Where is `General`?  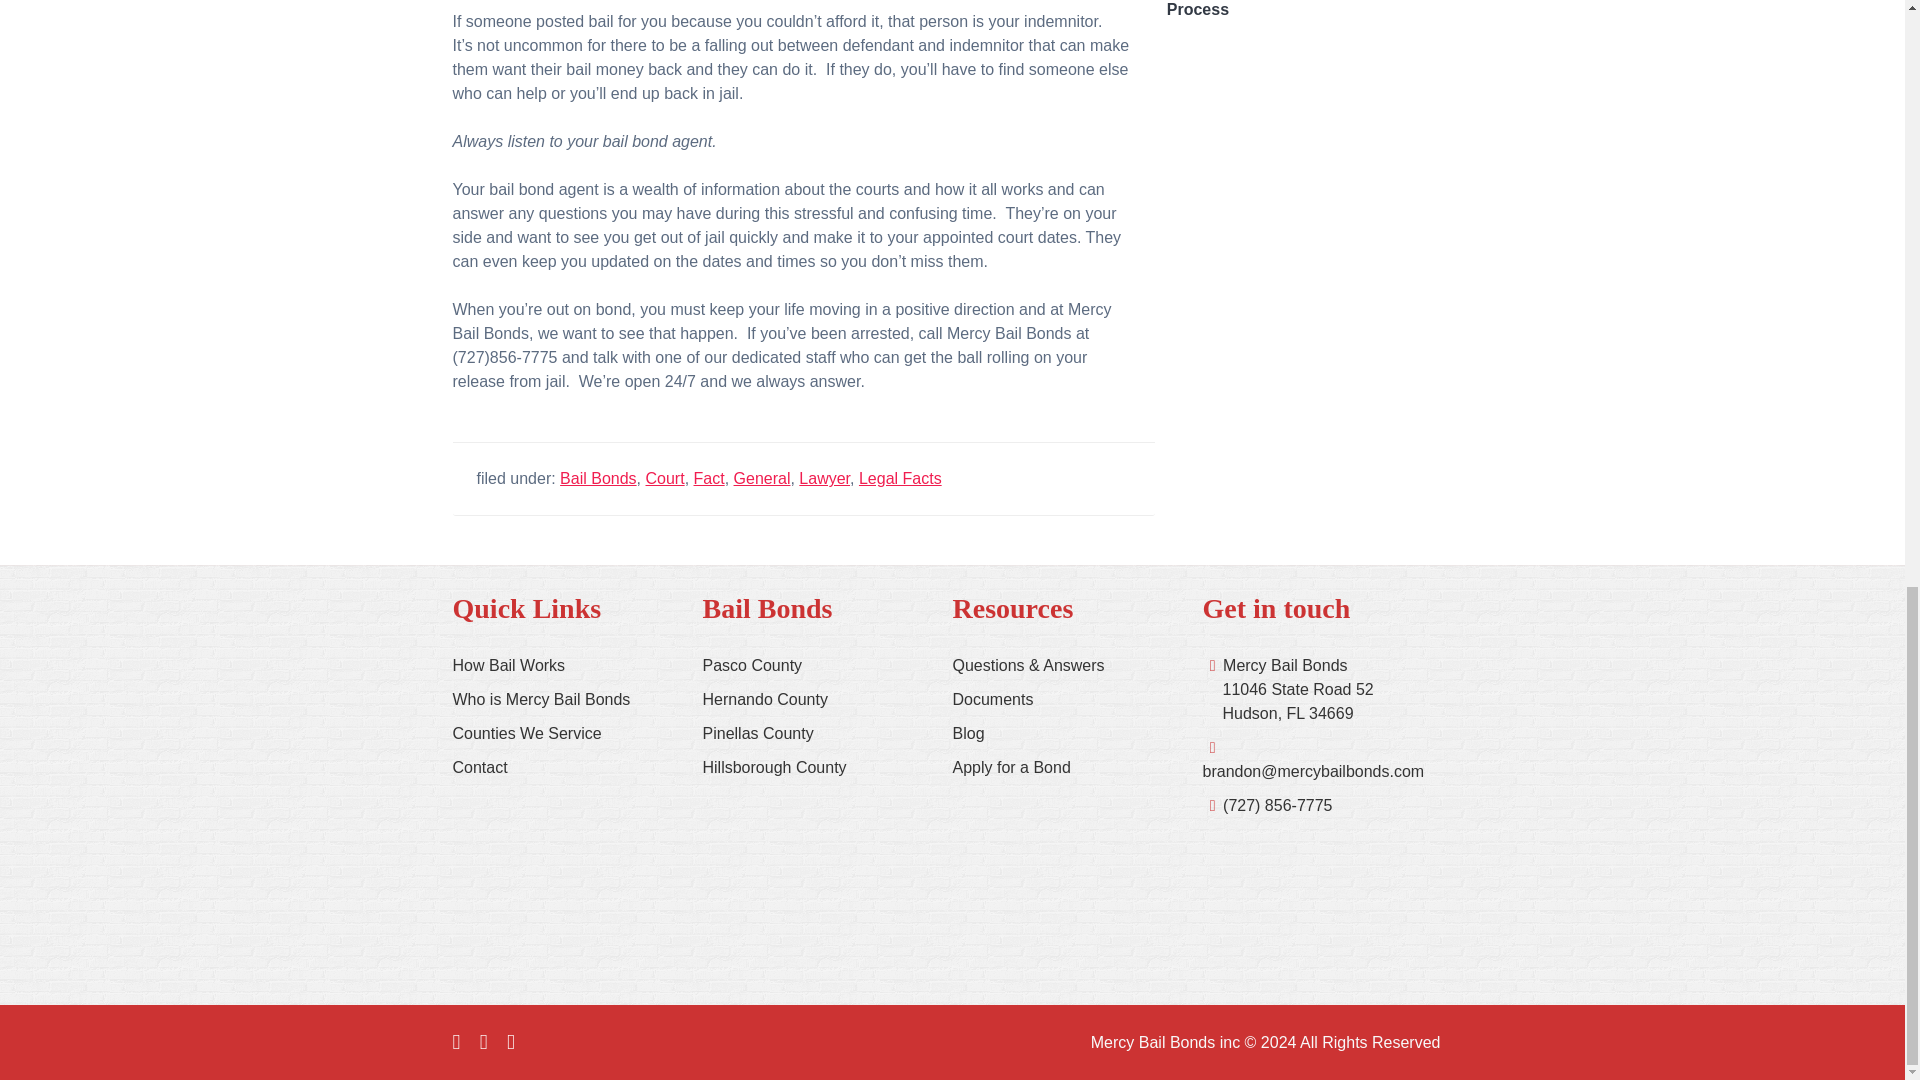
General is located at coordinates (762, 478).